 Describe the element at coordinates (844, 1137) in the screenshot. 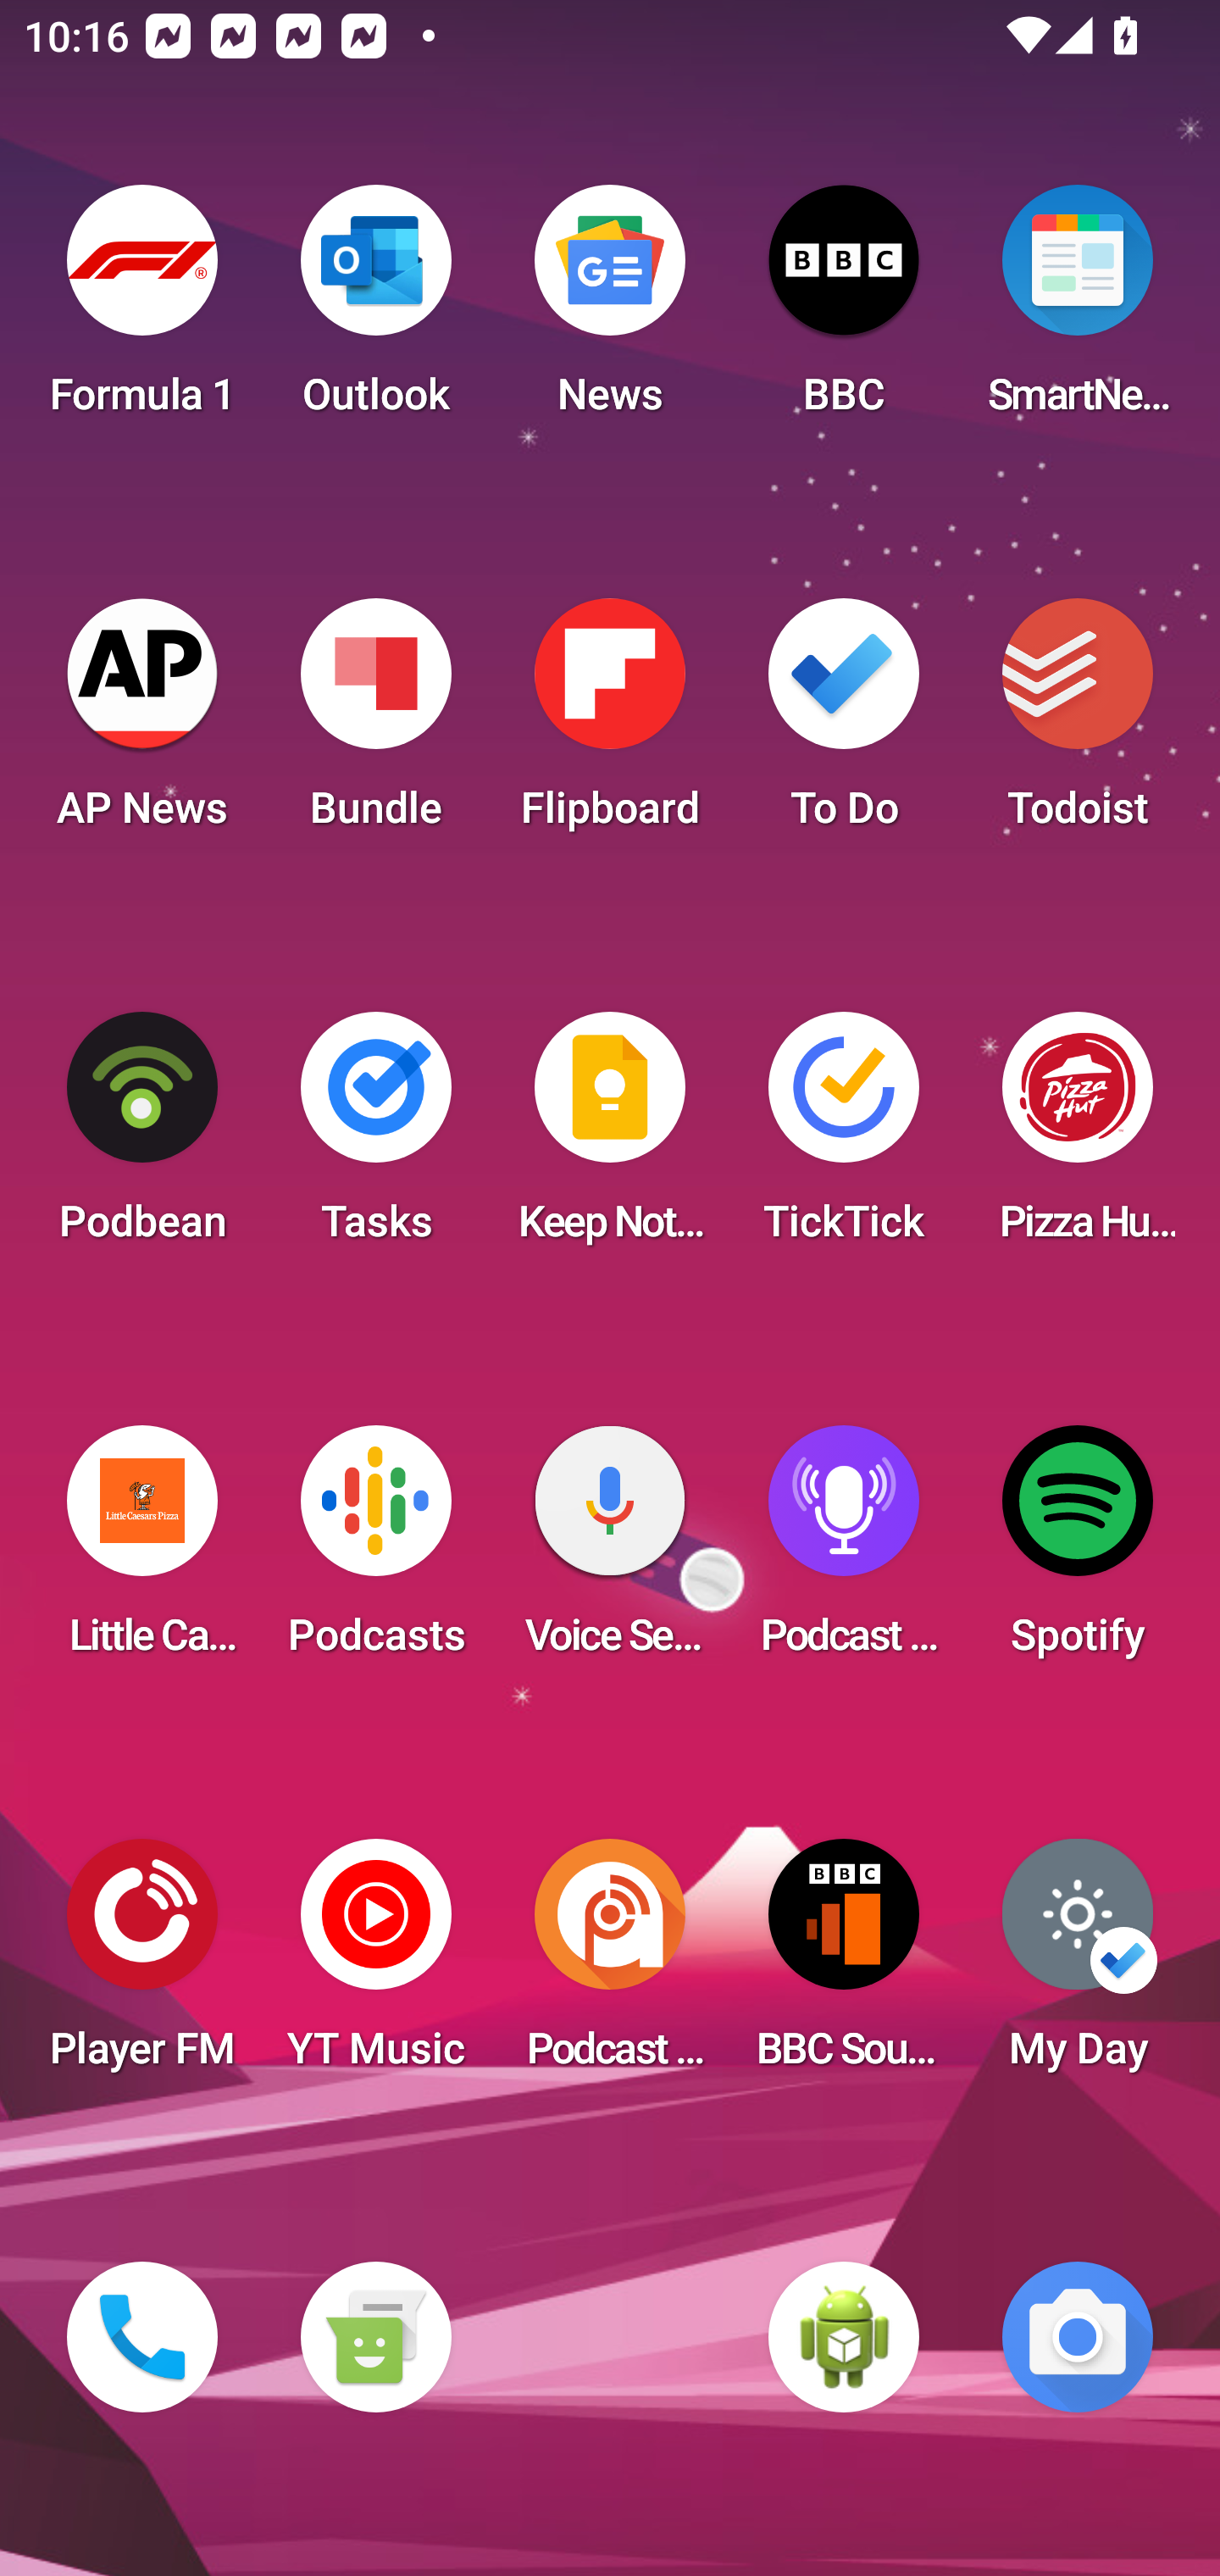

I see `TickTick` at that location.